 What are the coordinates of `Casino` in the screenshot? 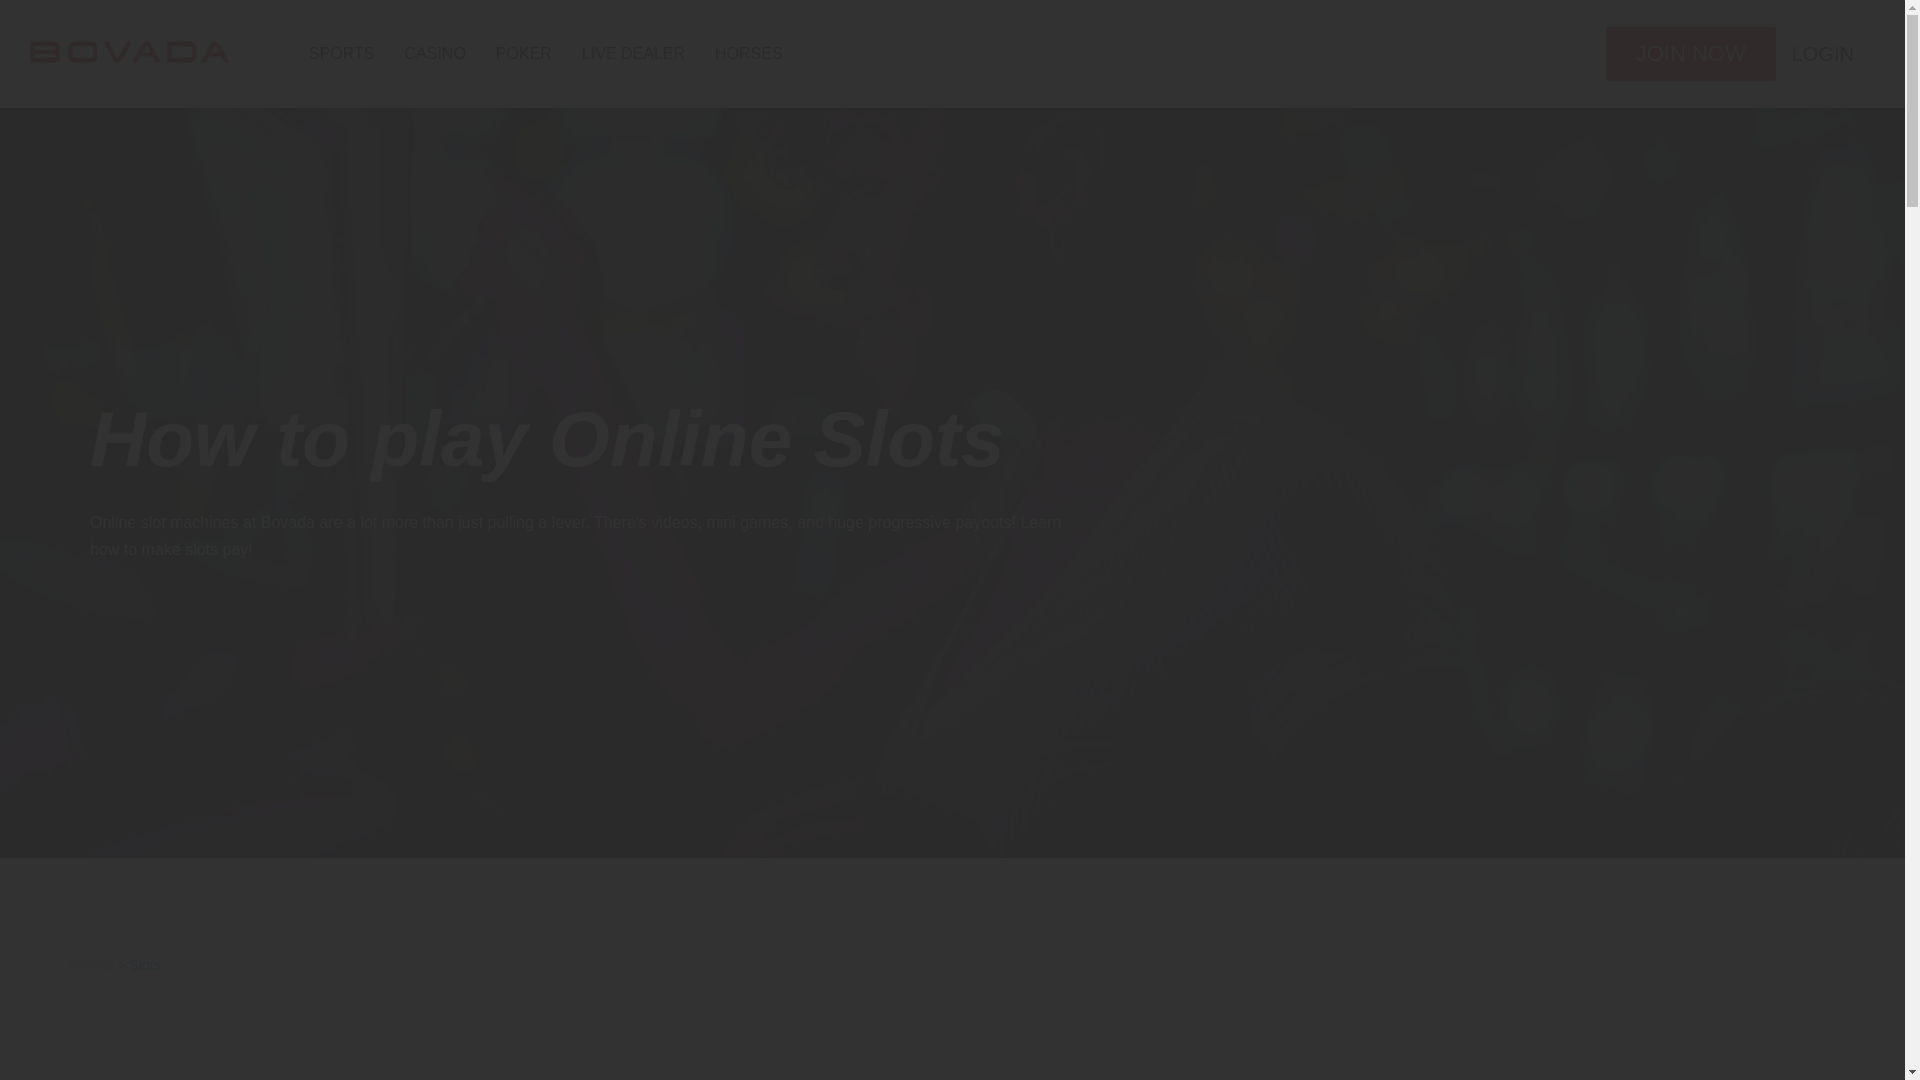 It's located at (91, 964).